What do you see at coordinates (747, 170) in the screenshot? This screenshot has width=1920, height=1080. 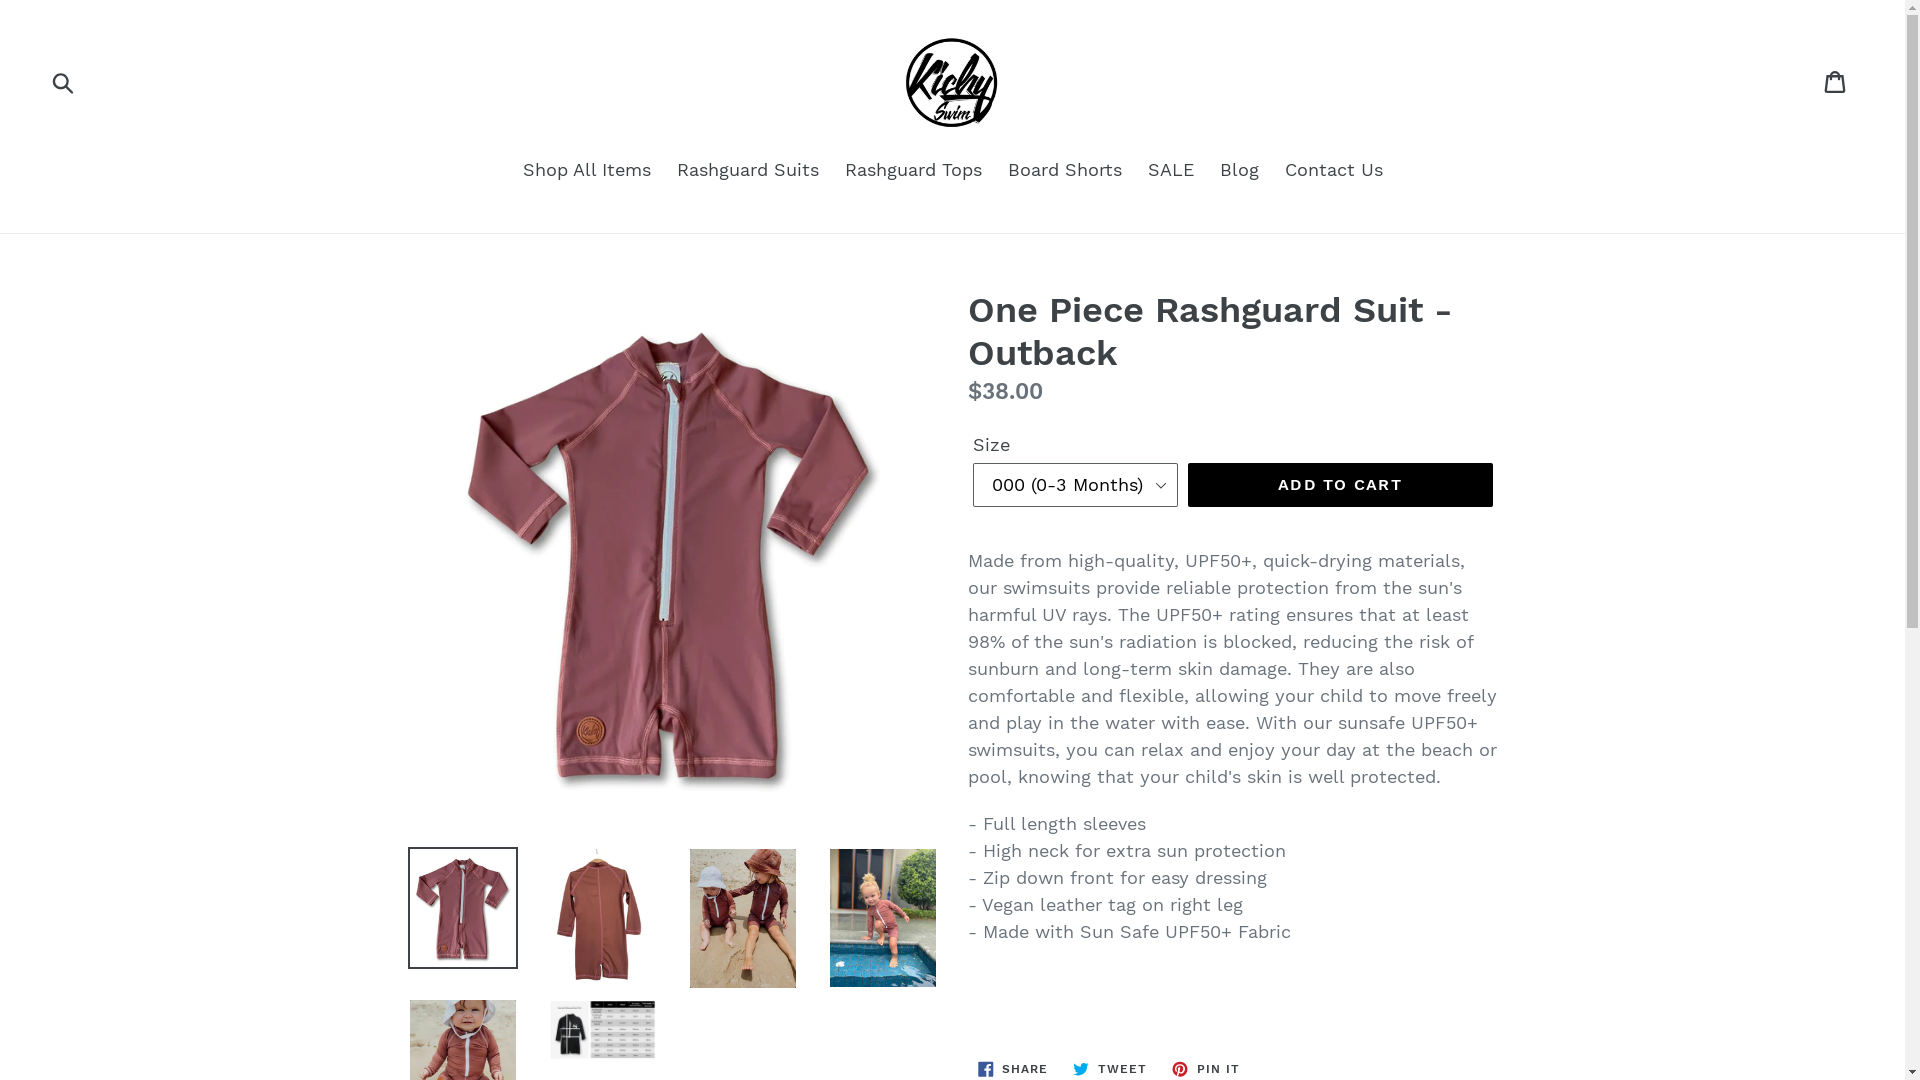 I see `Rashguard Suits` at bounding box center [747, 170].